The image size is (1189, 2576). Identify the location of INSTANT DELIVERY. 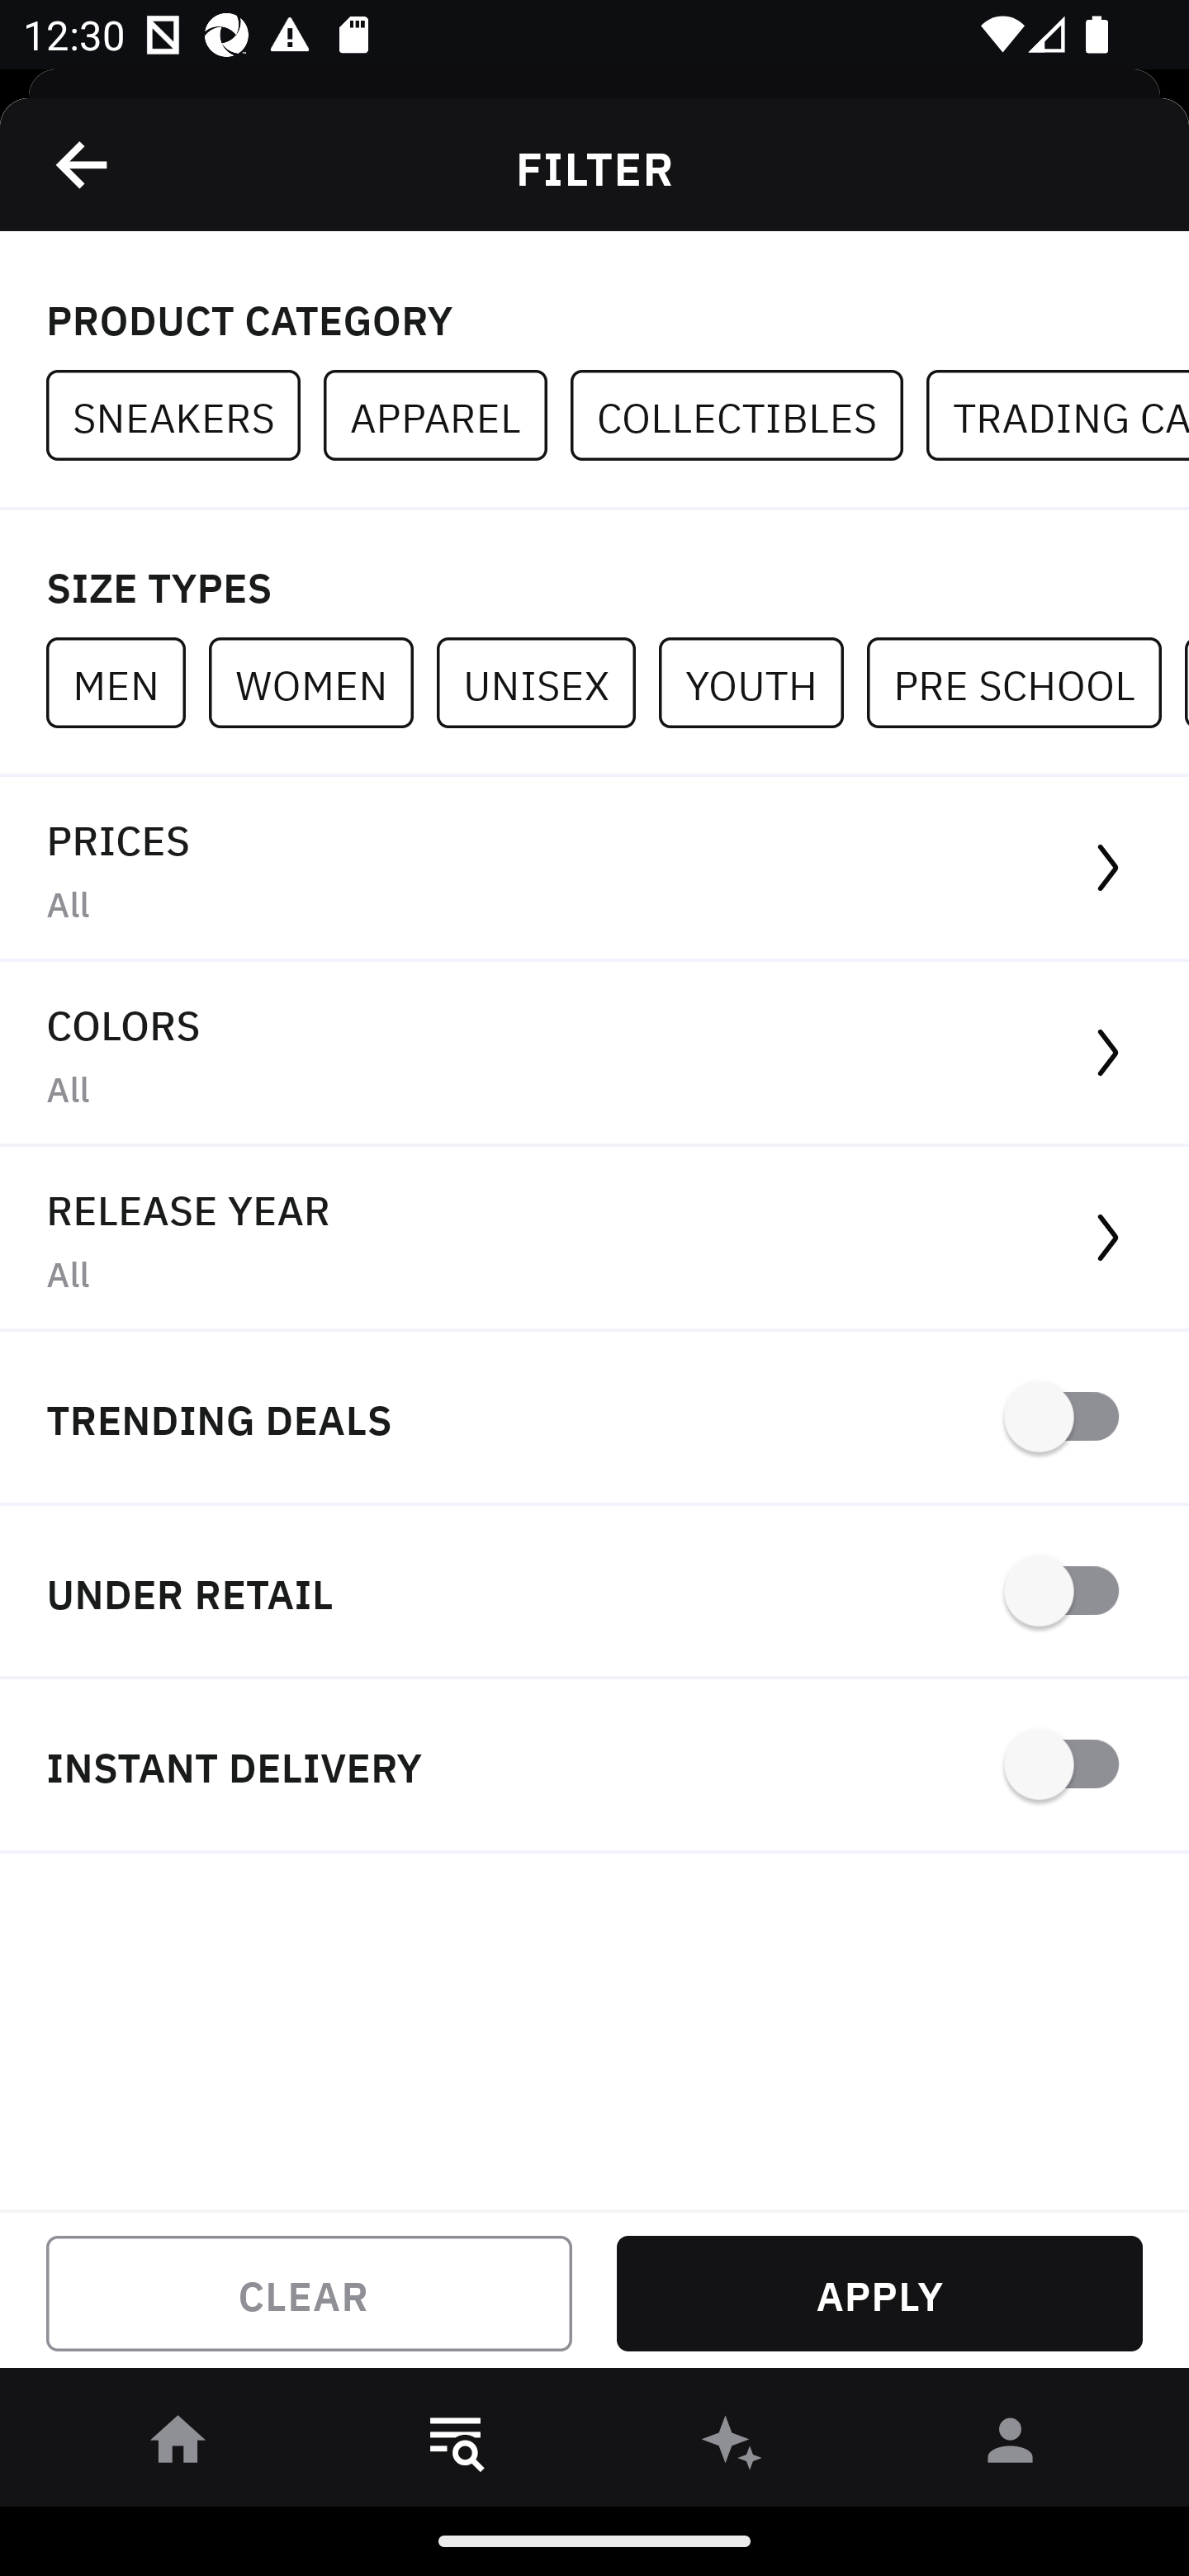
(594, 1767).